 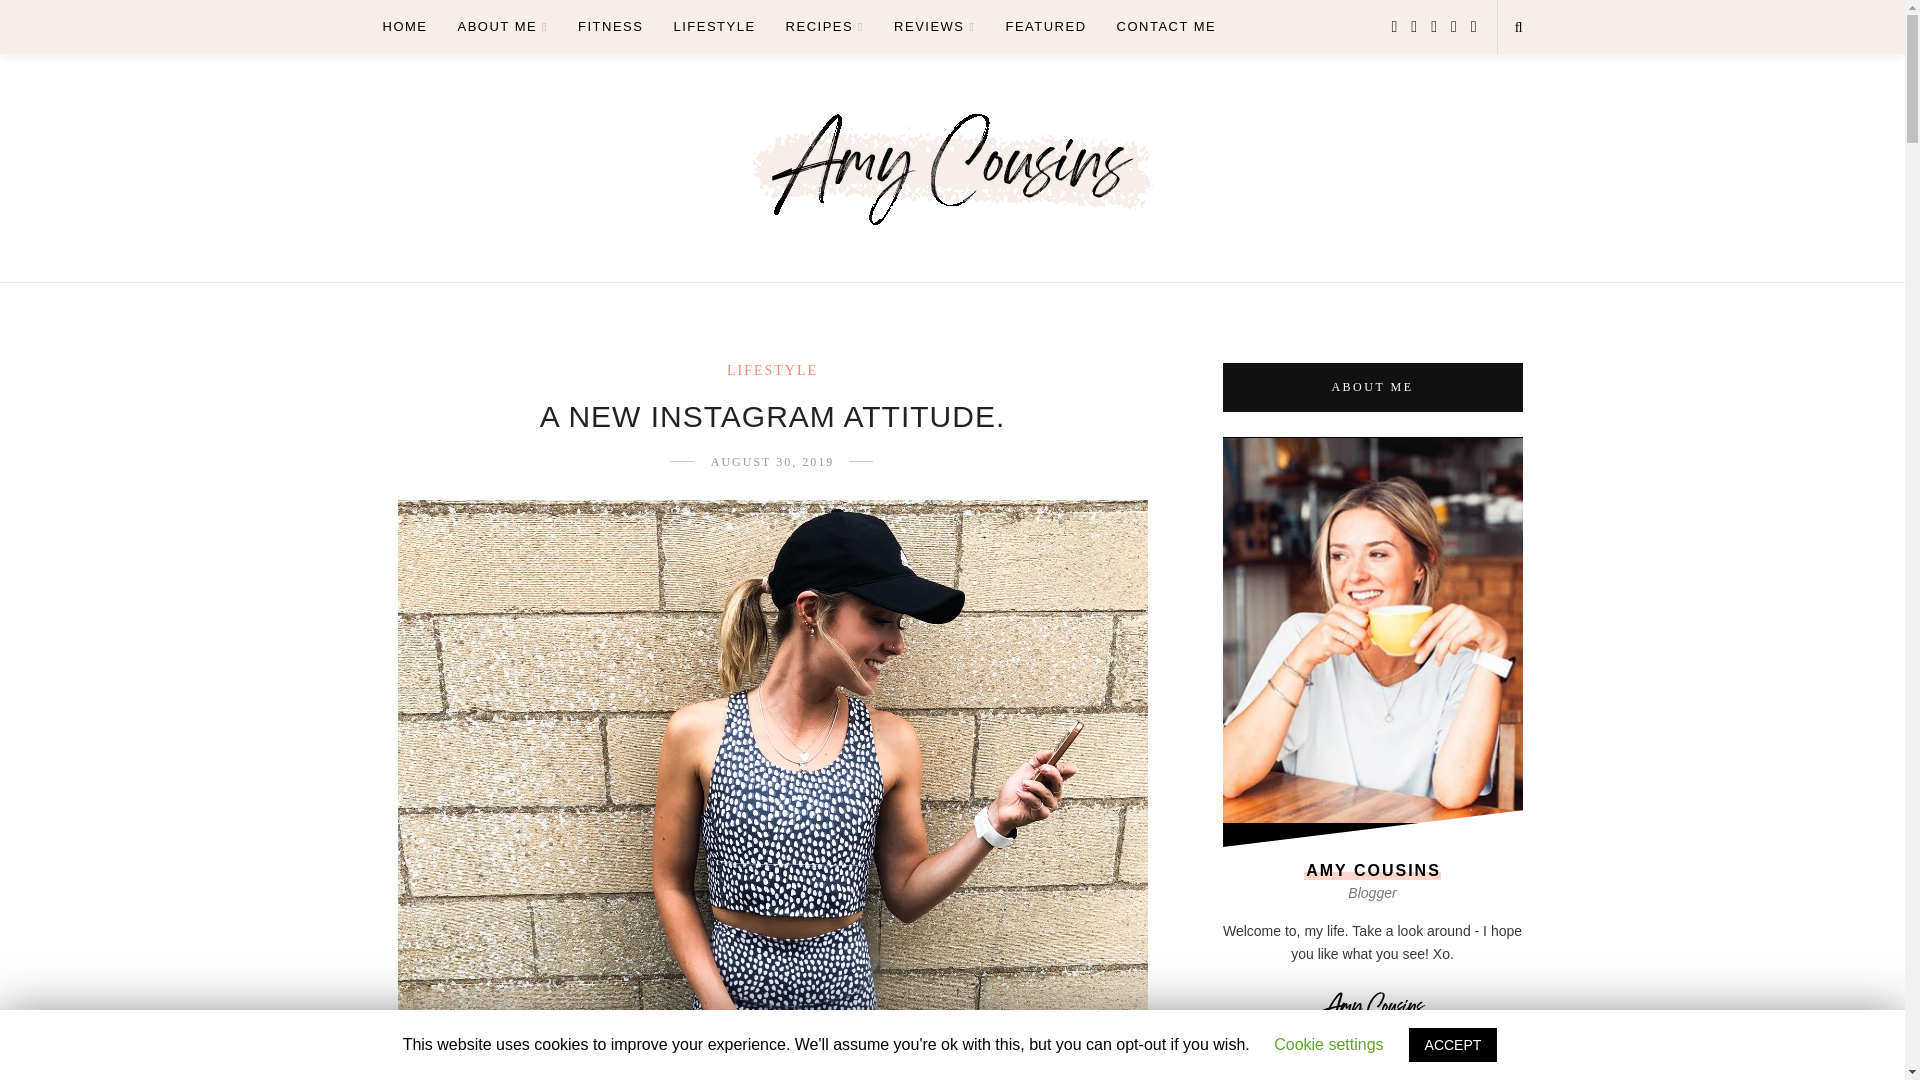 I want to click on RECIPES, so click(x=824, y=27).